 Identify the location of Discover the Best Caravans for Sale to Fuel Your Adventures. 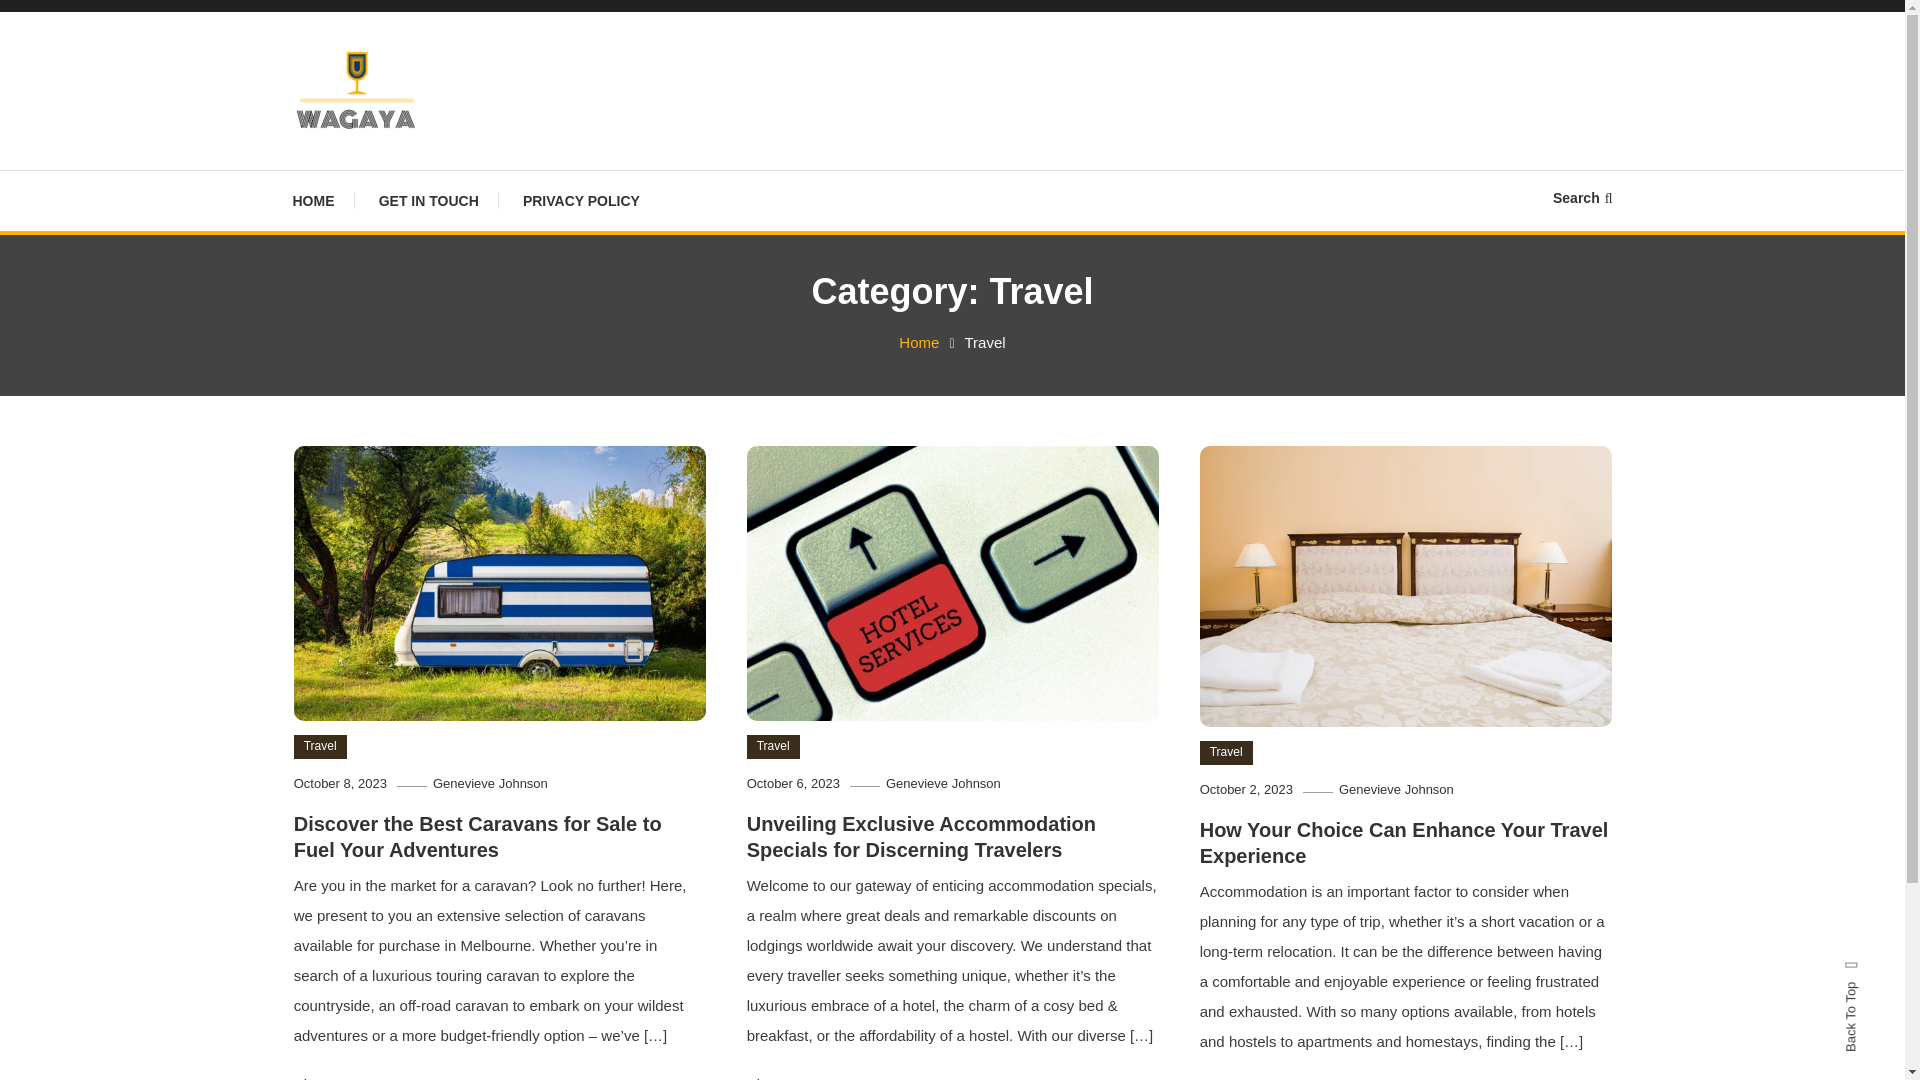
(478, 836).